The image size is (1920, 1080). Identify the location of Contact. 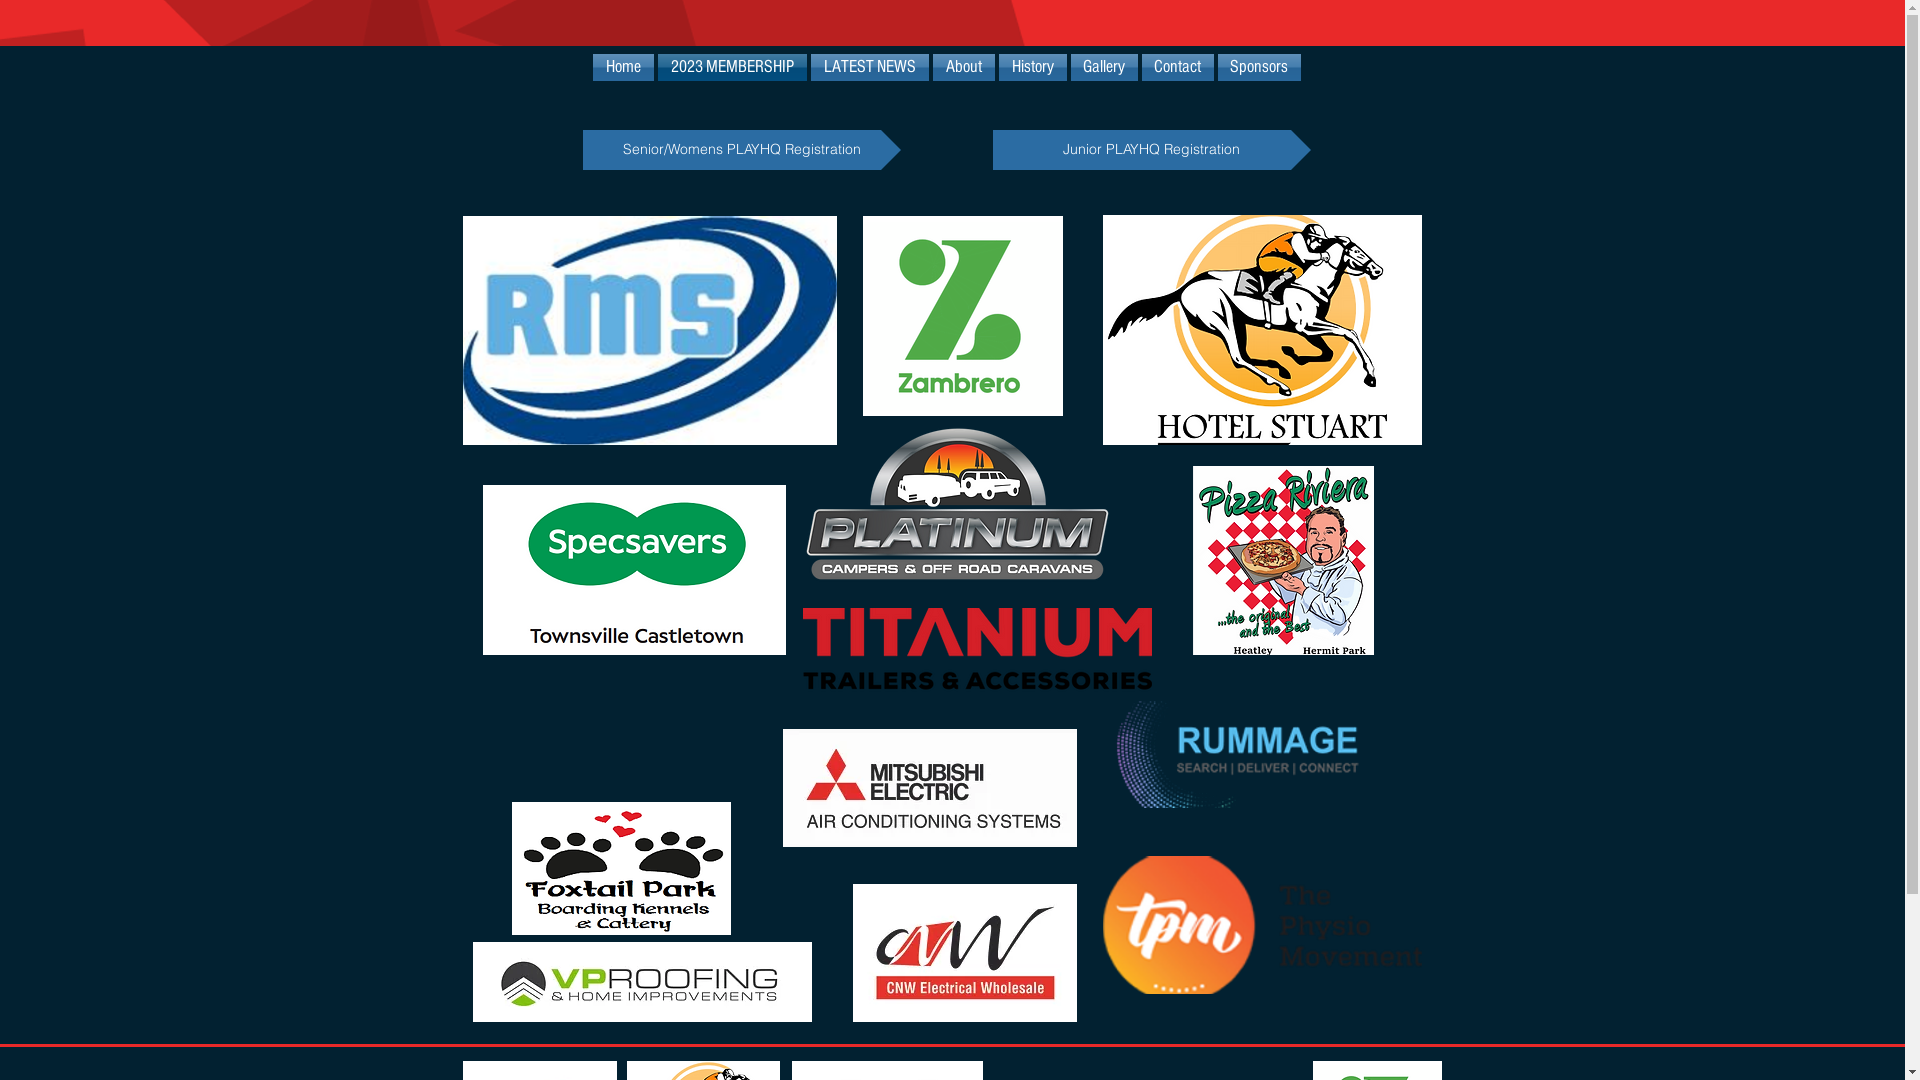
(1178, 68).